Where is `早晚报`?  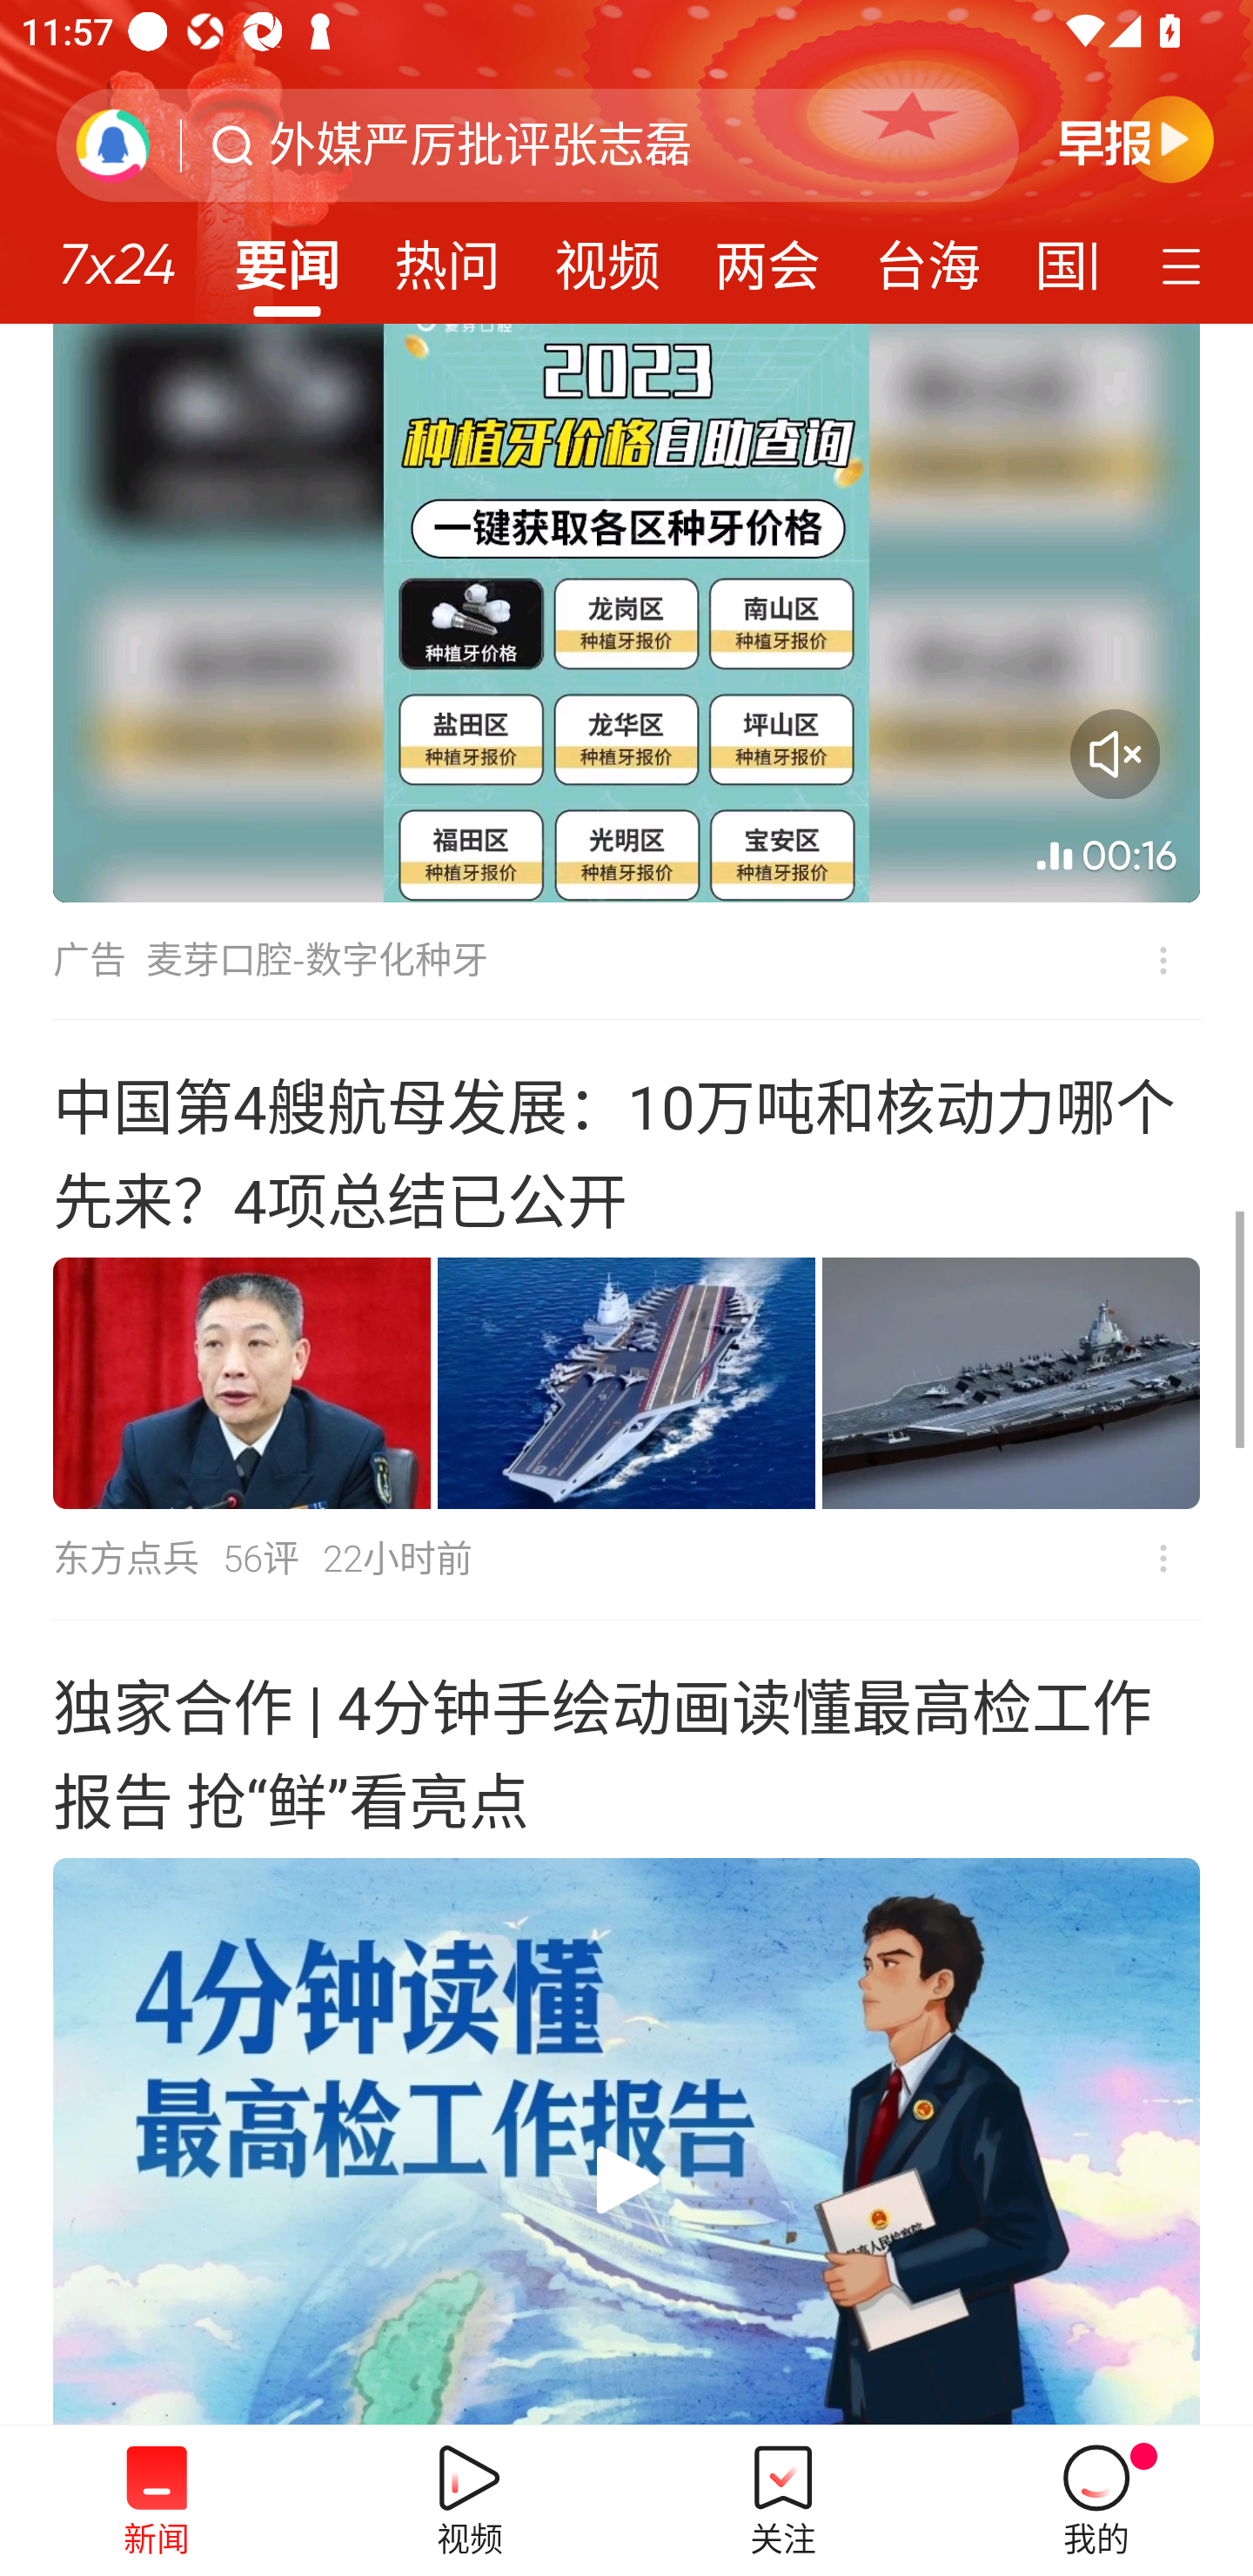 早晚报 is located at coordinates (1136, 138).